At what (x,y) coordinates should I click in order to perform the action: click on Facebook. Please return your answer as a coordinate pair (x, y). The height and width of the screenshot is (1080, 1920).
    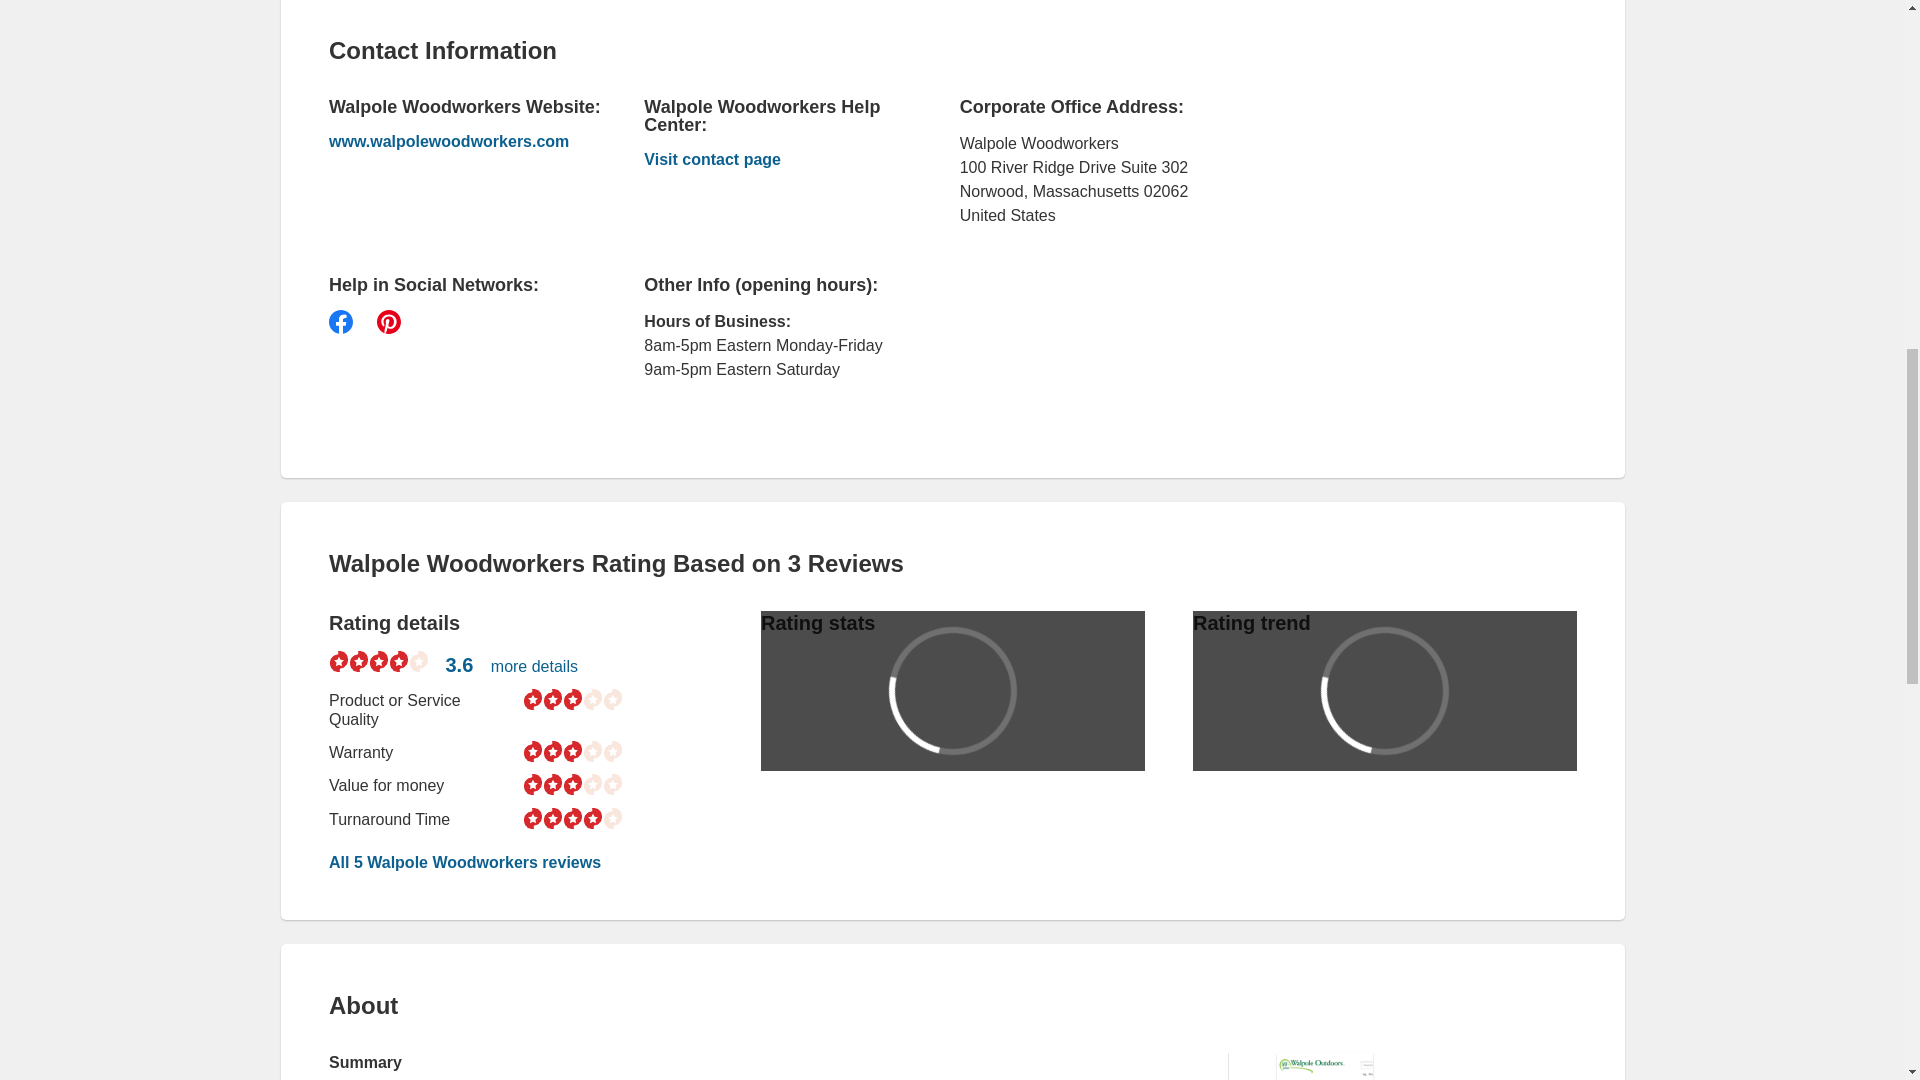
    Looking at the image, I should click on (340, 321).